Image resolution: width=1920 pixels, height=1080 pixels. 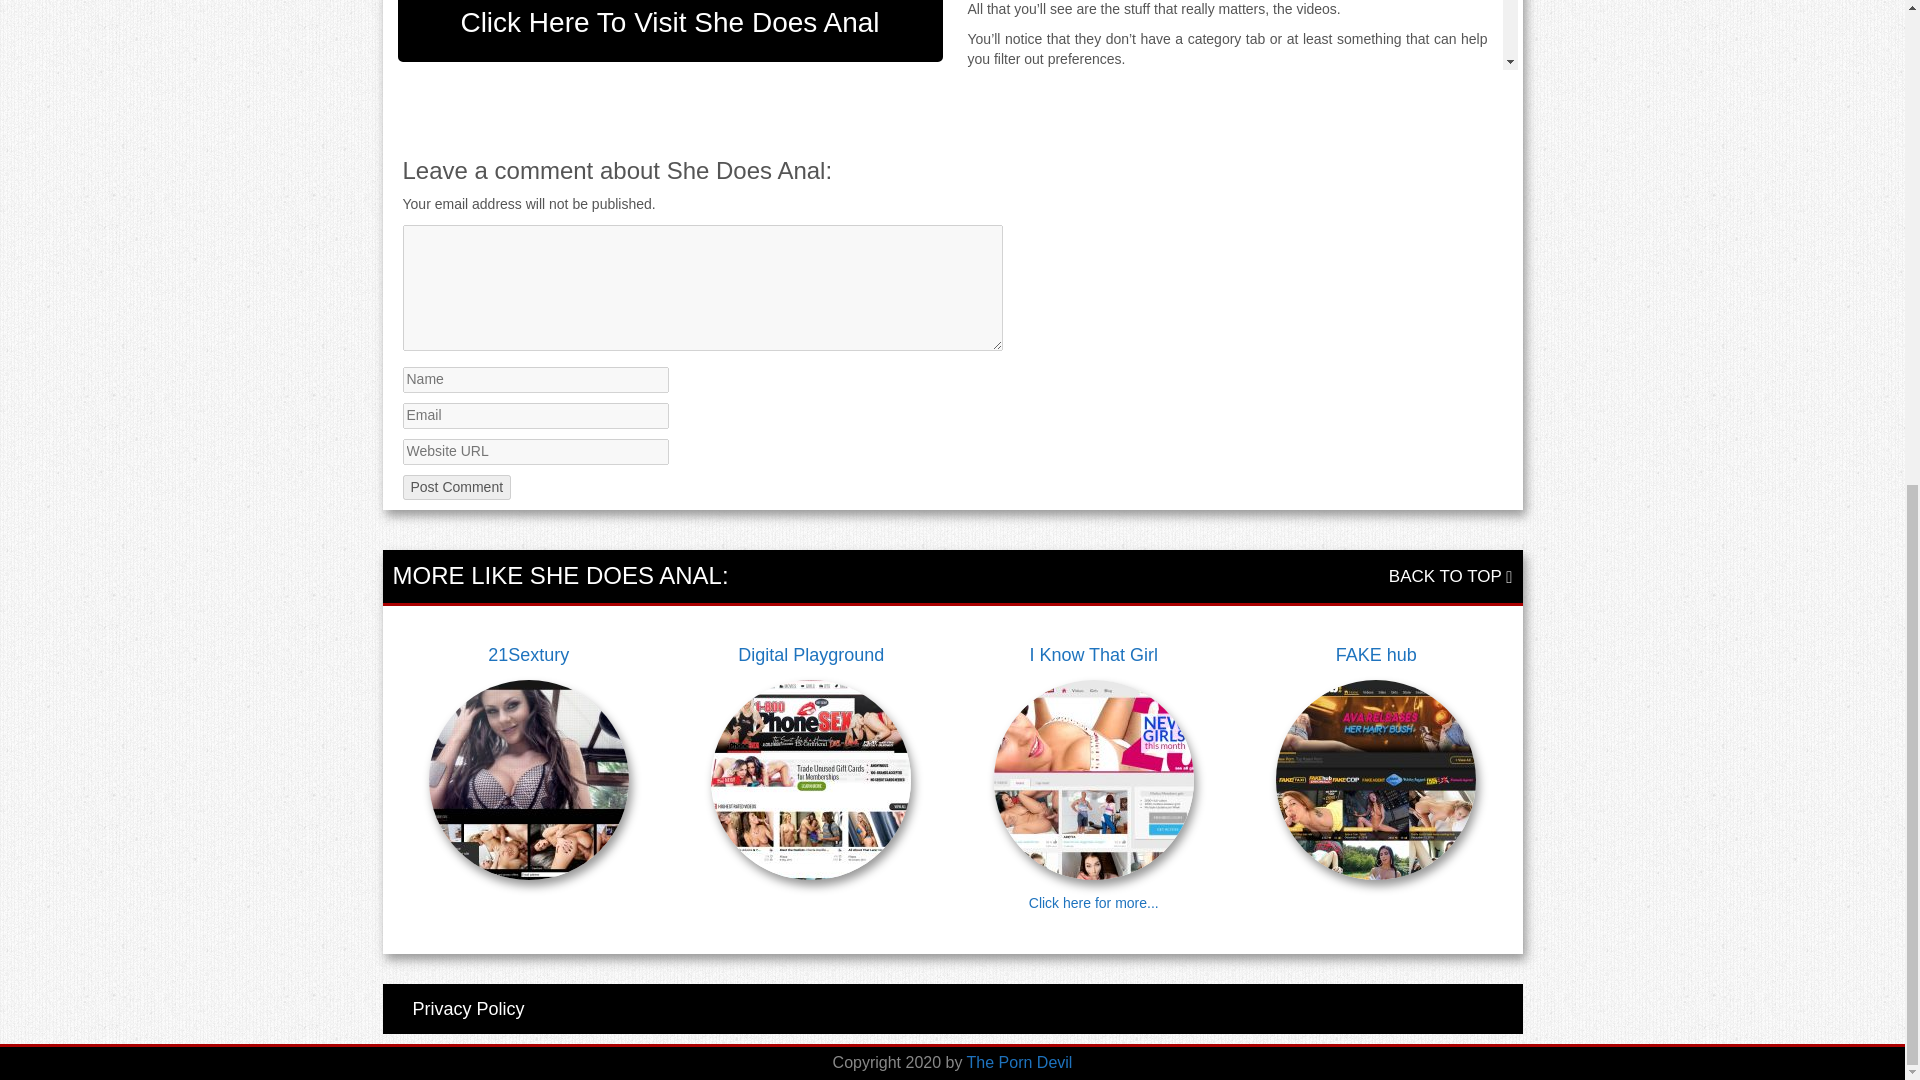 What do you see at coordinates (1123, 678) in the screenshot?
I see `She Does Anal` at bounding box center [1123, 678].